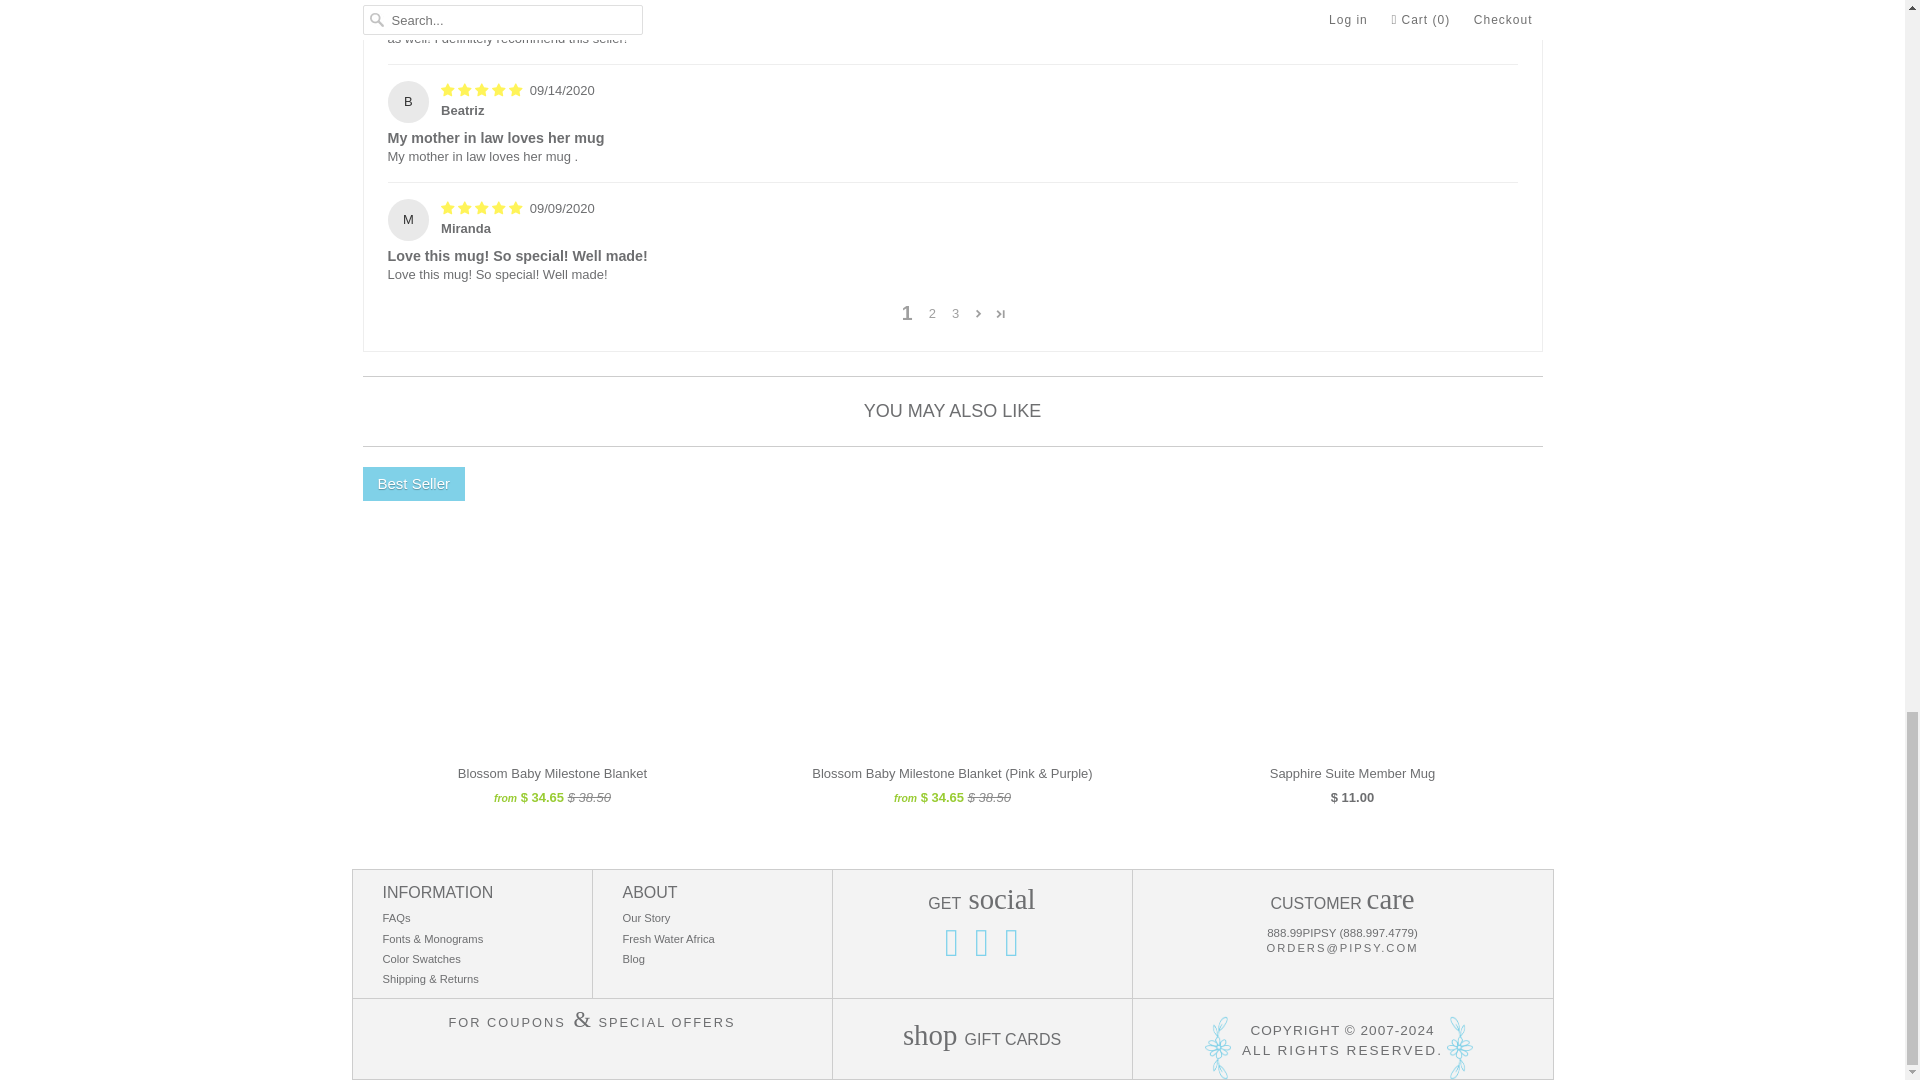 Image resolution: width=1920 pixels, height=1080 pixels. I want to click on Pipsy on Pinterest, so click(982, 944).